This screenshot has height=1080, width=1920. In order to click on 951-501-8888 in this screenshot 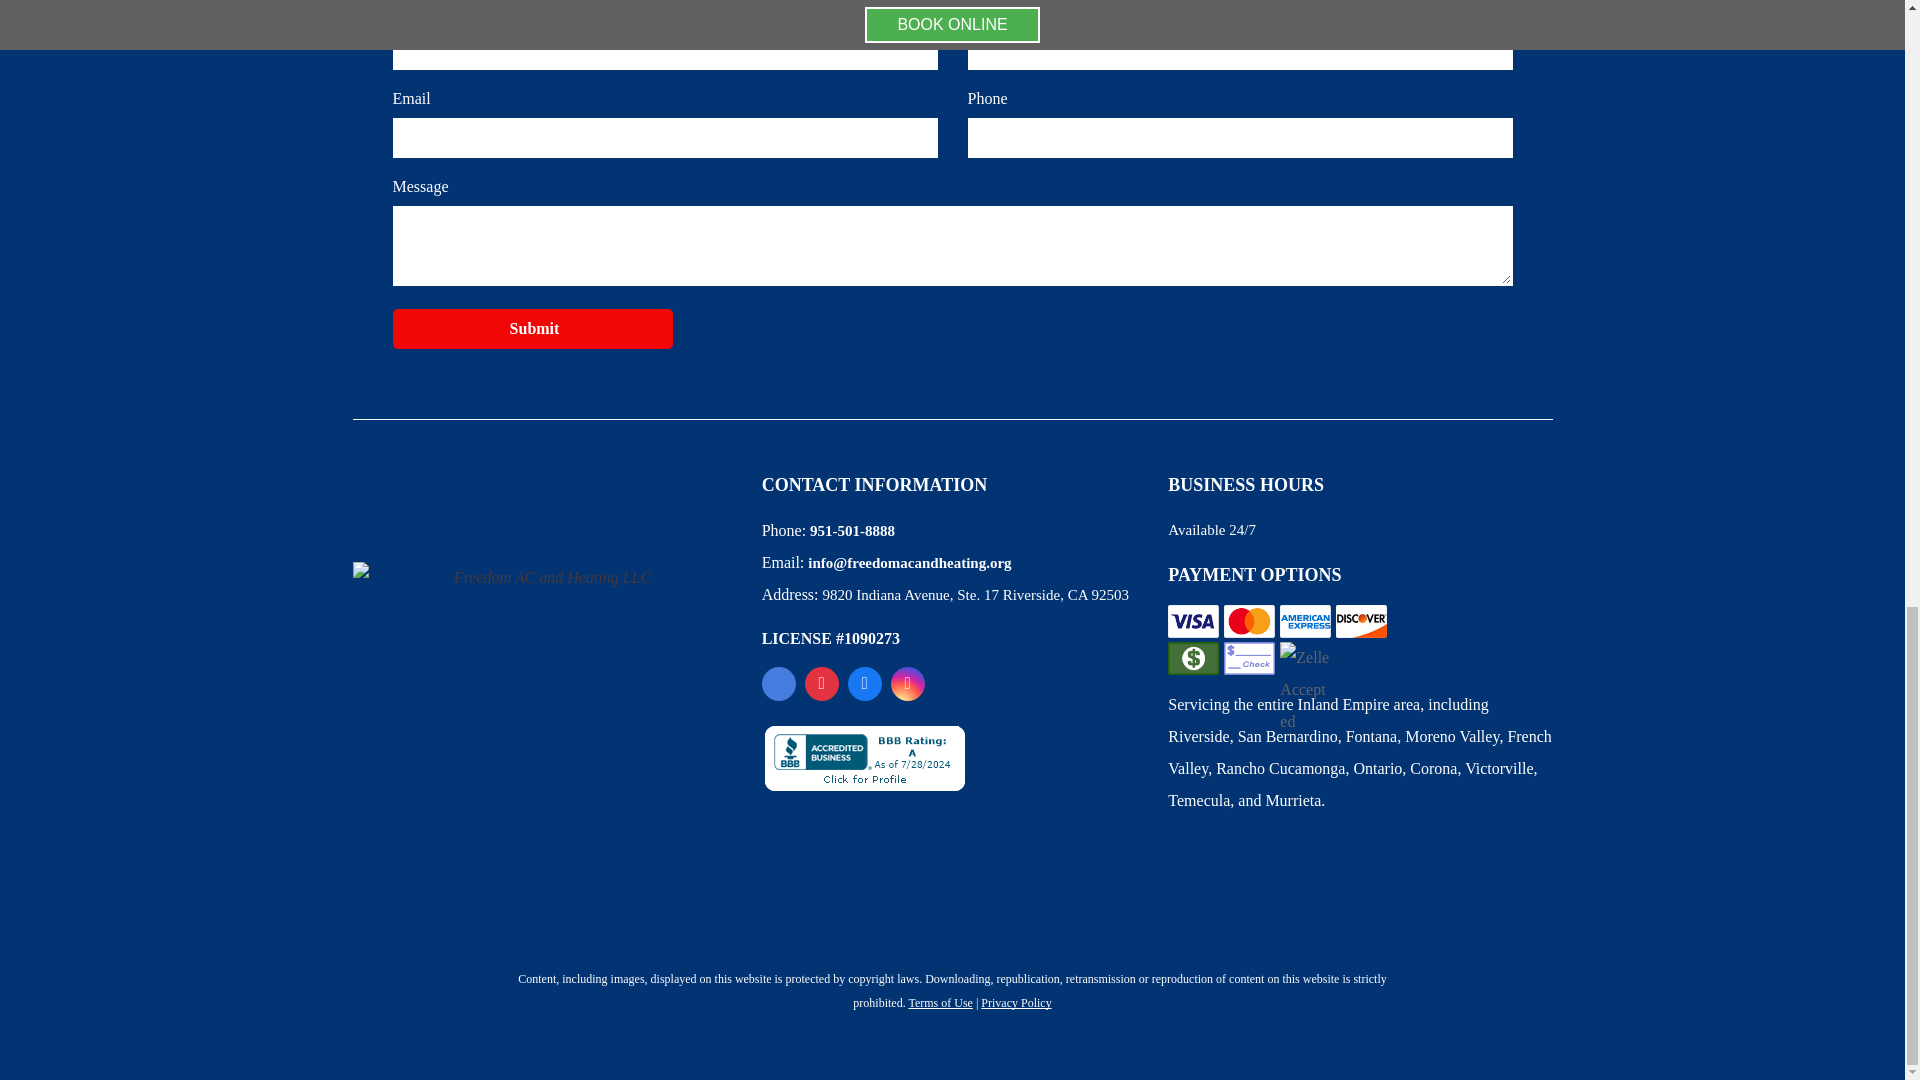, I will do `click(852, 530)`.